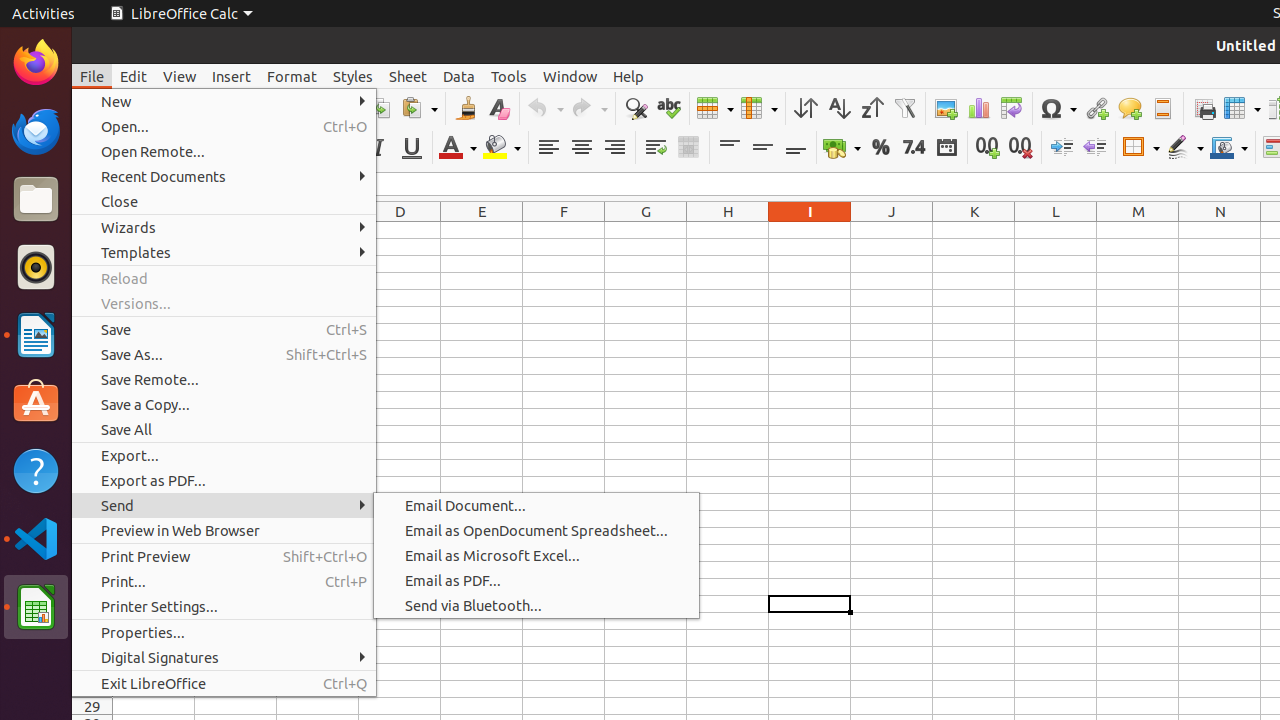 The image size is (1280, 720). Describe the element at coordinates (715, 108) in the screenshot. I see `Row` at that location.